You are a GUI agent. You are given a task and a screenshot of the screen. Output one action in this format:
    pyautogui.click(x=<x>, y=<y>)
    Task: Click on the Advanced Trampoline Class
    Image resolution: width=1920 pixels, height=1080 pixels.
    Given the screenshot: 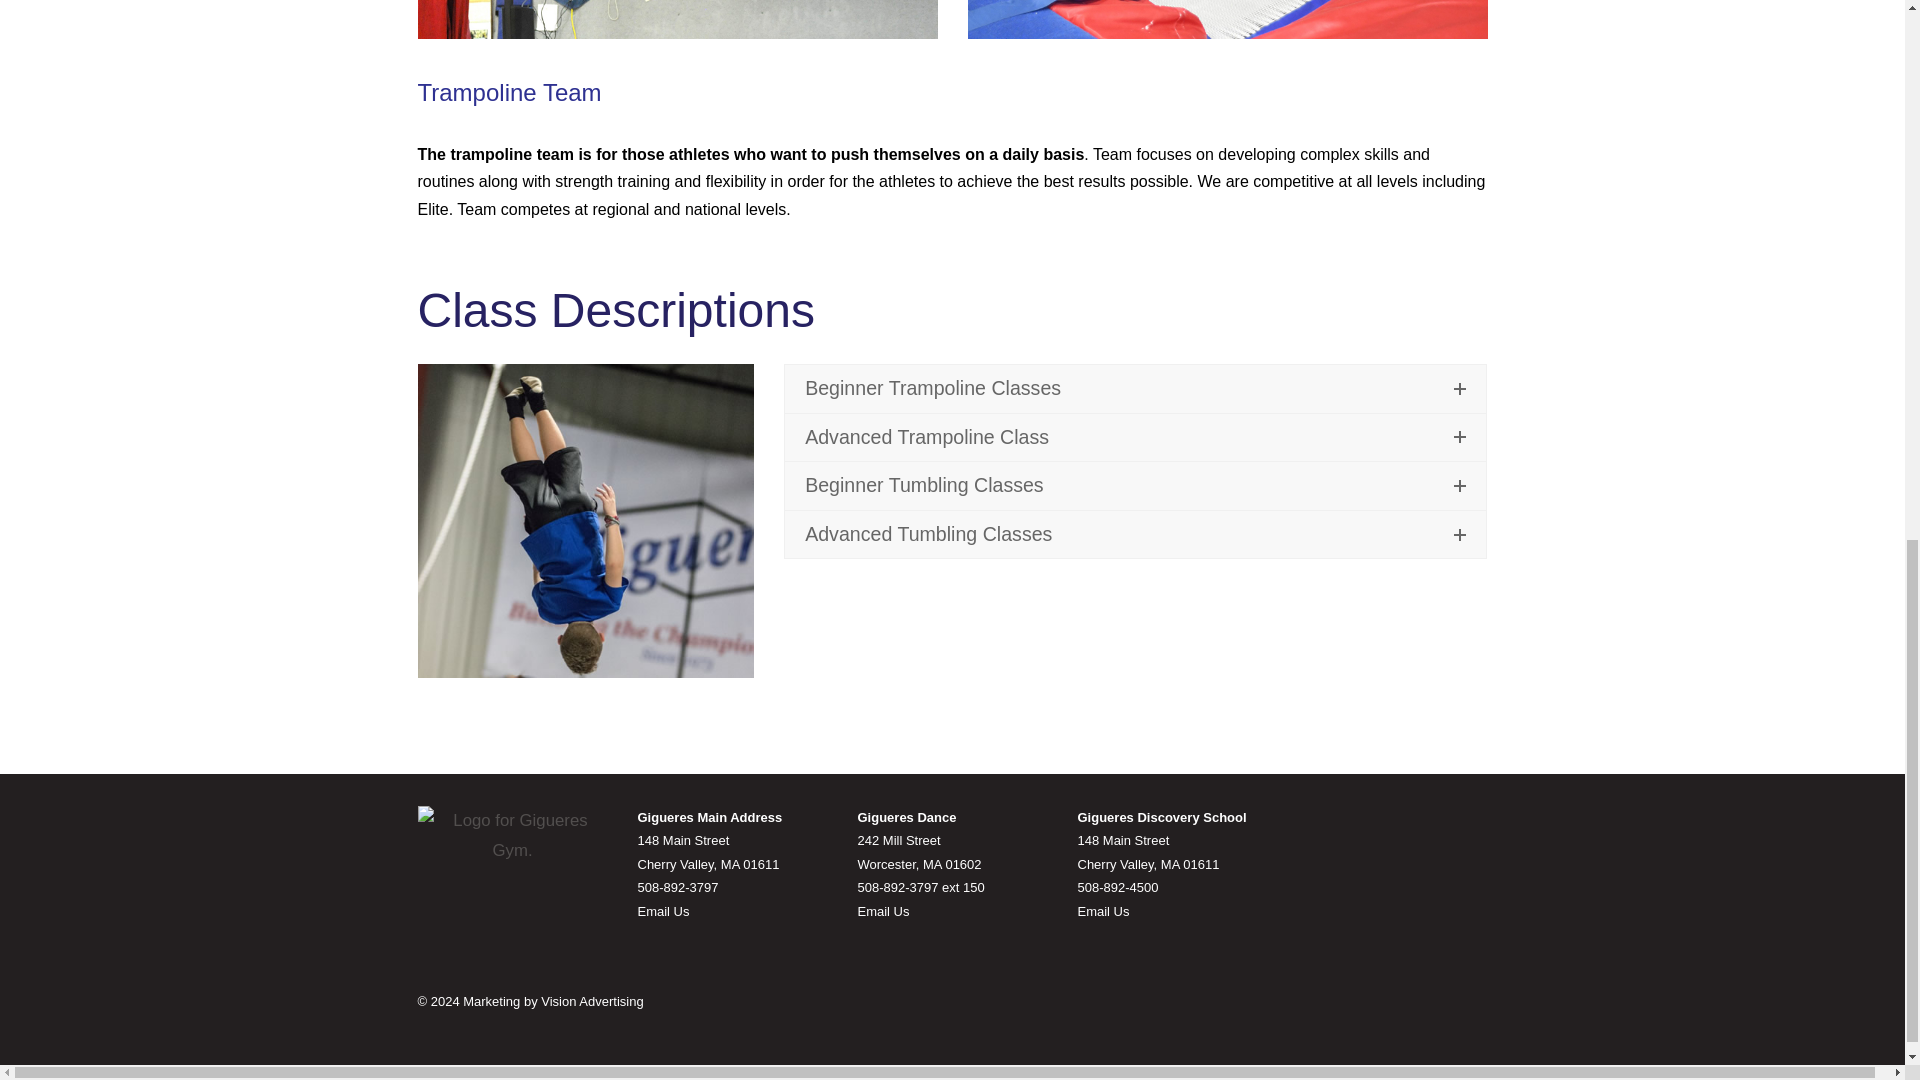 What is the action you would take?
    pyautogui.click(x=1136, y=438)
    